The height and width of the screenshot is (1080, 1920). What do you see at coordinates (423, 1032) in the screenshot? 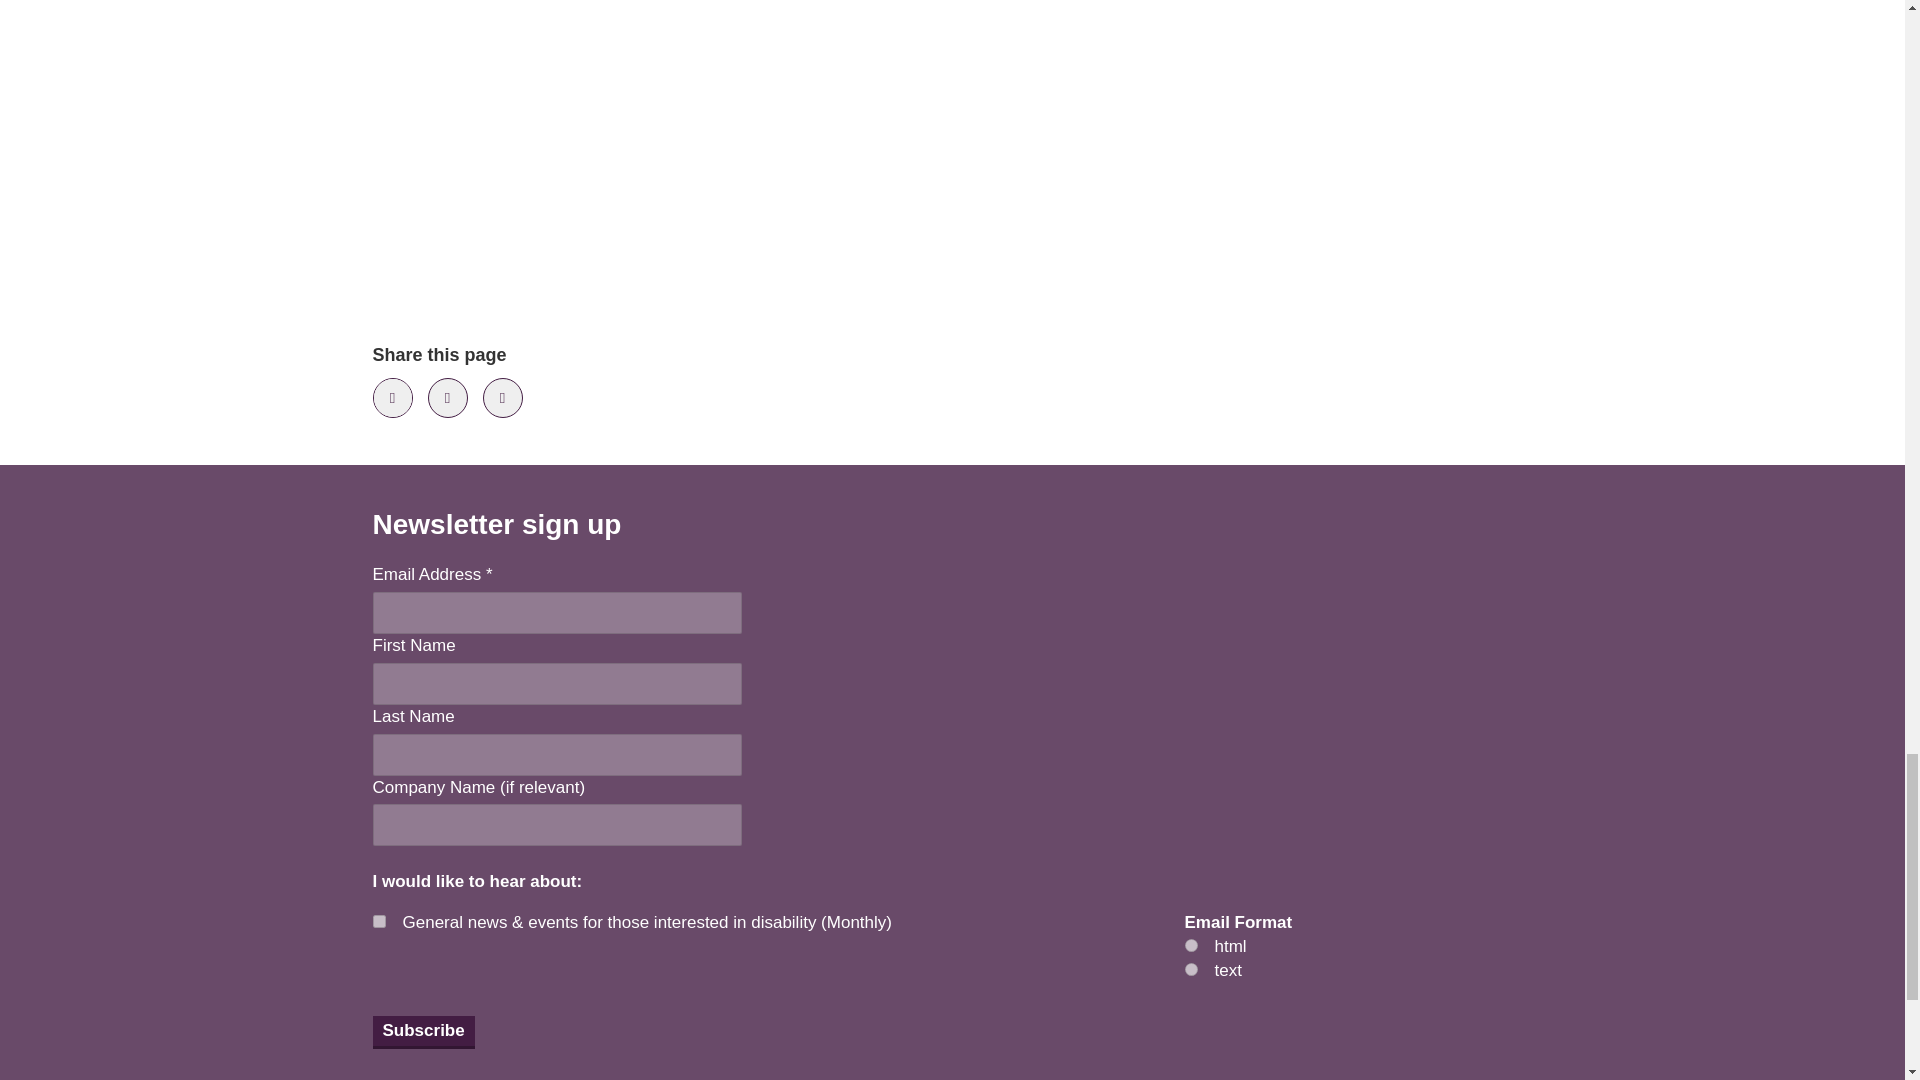
I see `Subscribe` at bounding box center [423, 1032].